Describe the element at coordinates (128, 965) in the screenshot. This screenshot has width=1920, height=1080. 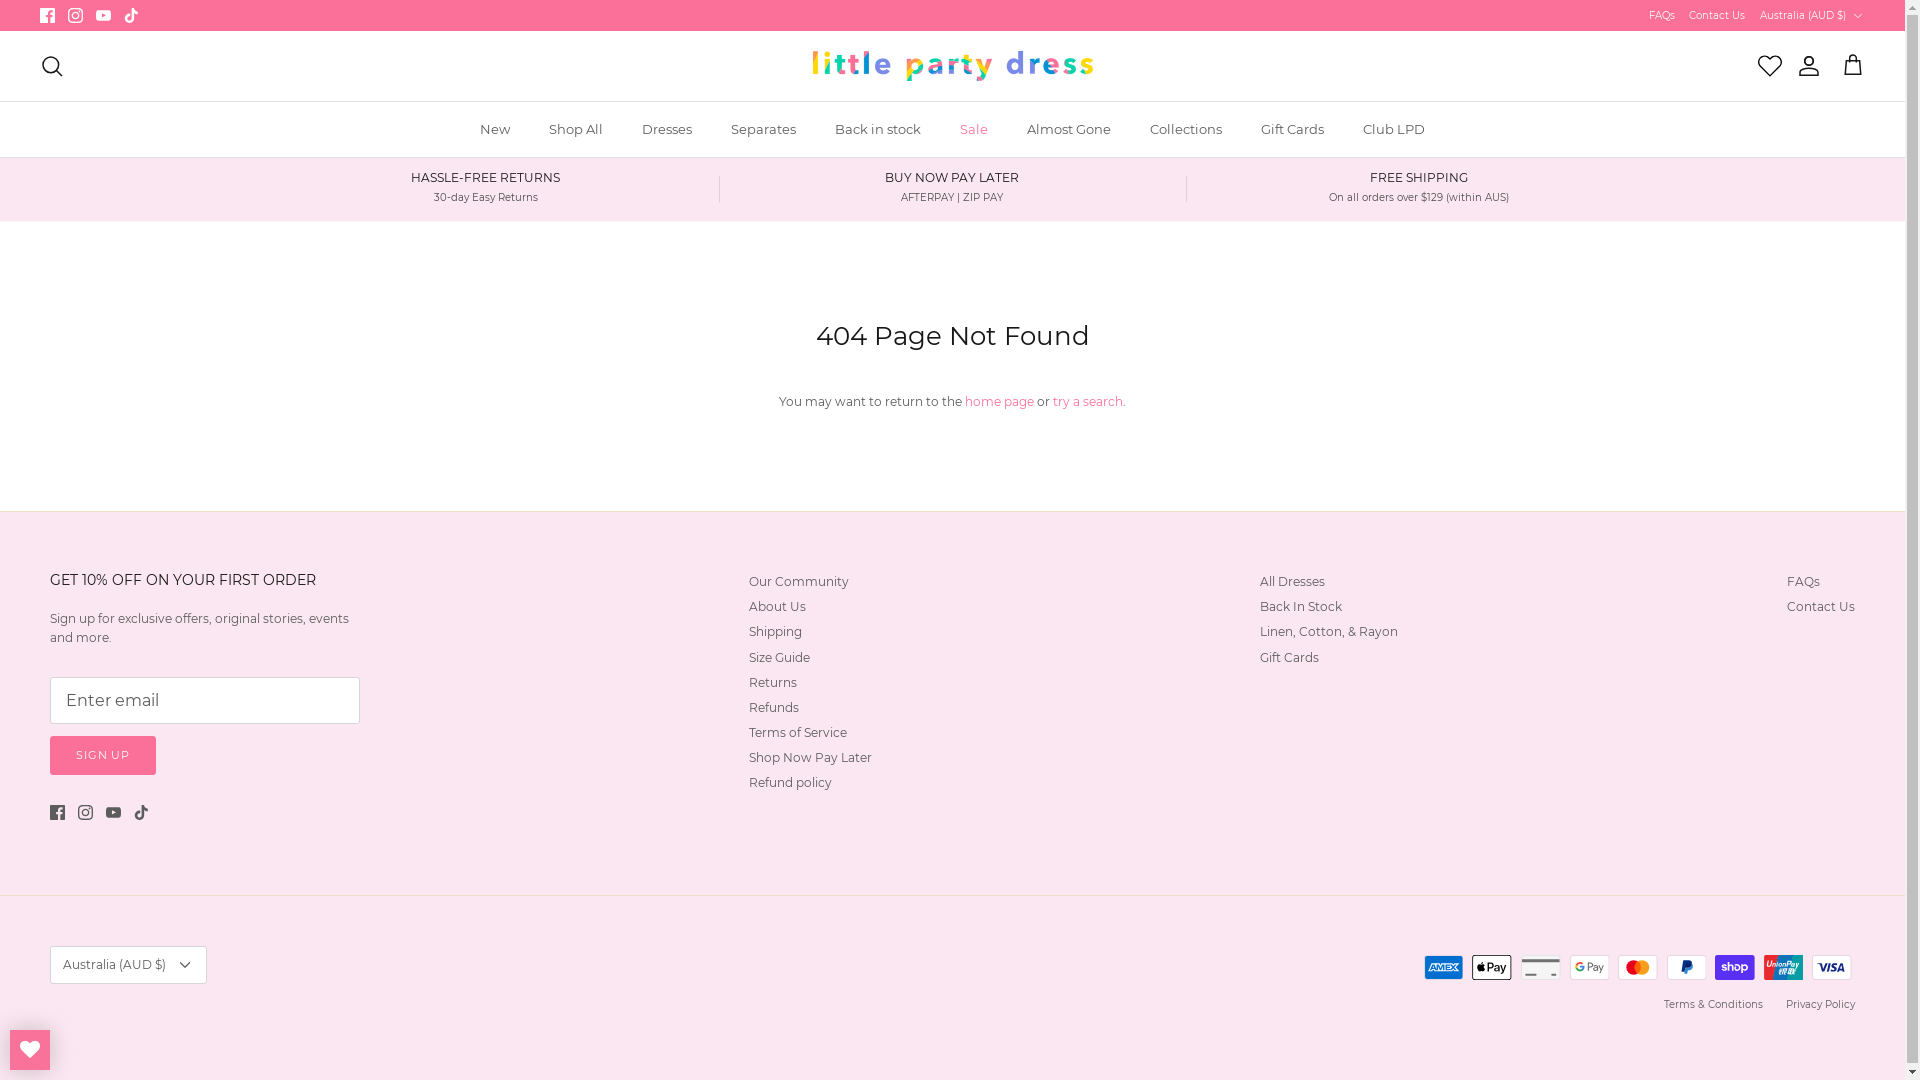
I see `Australia (AUD $)
Down` at that location.